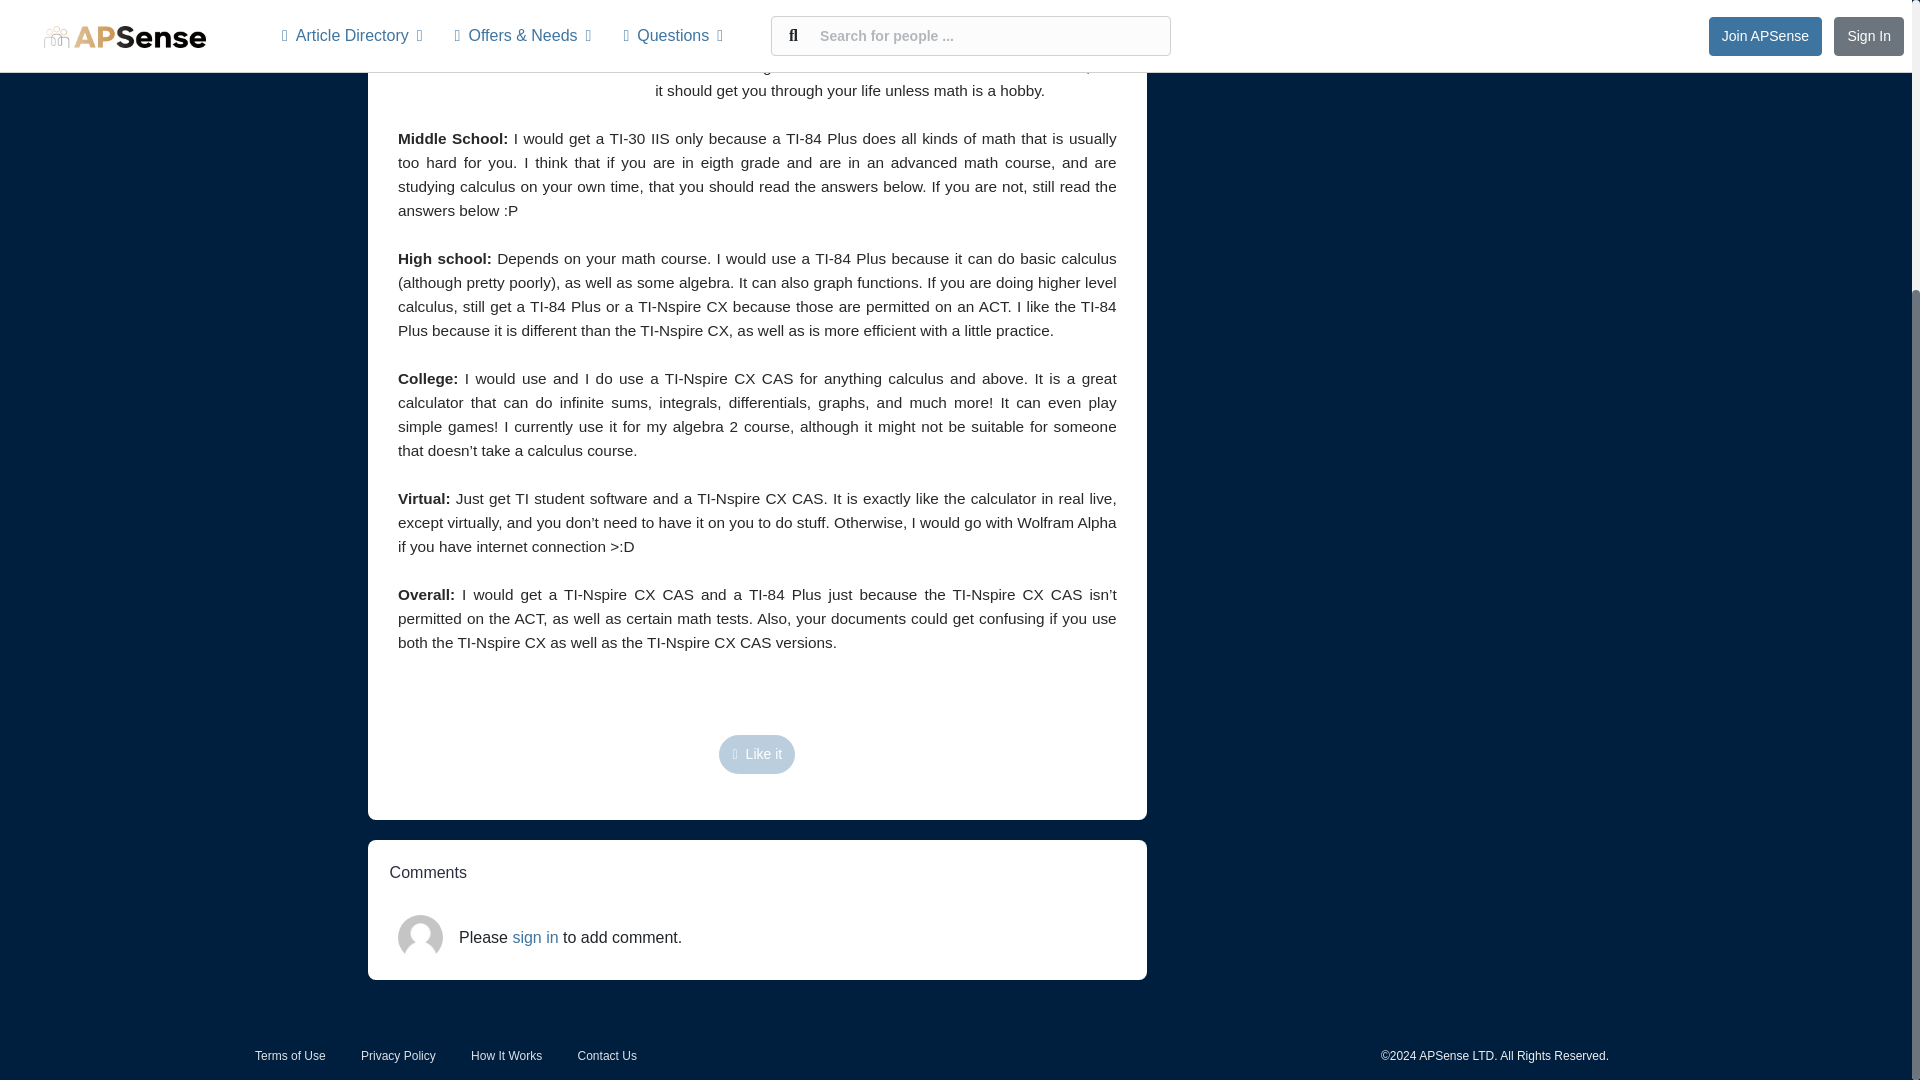 The image size is (1920, 1080). Describe the element at coordinates (398, 1055) in the screenshot. I see `Privacy Policy` at that location.